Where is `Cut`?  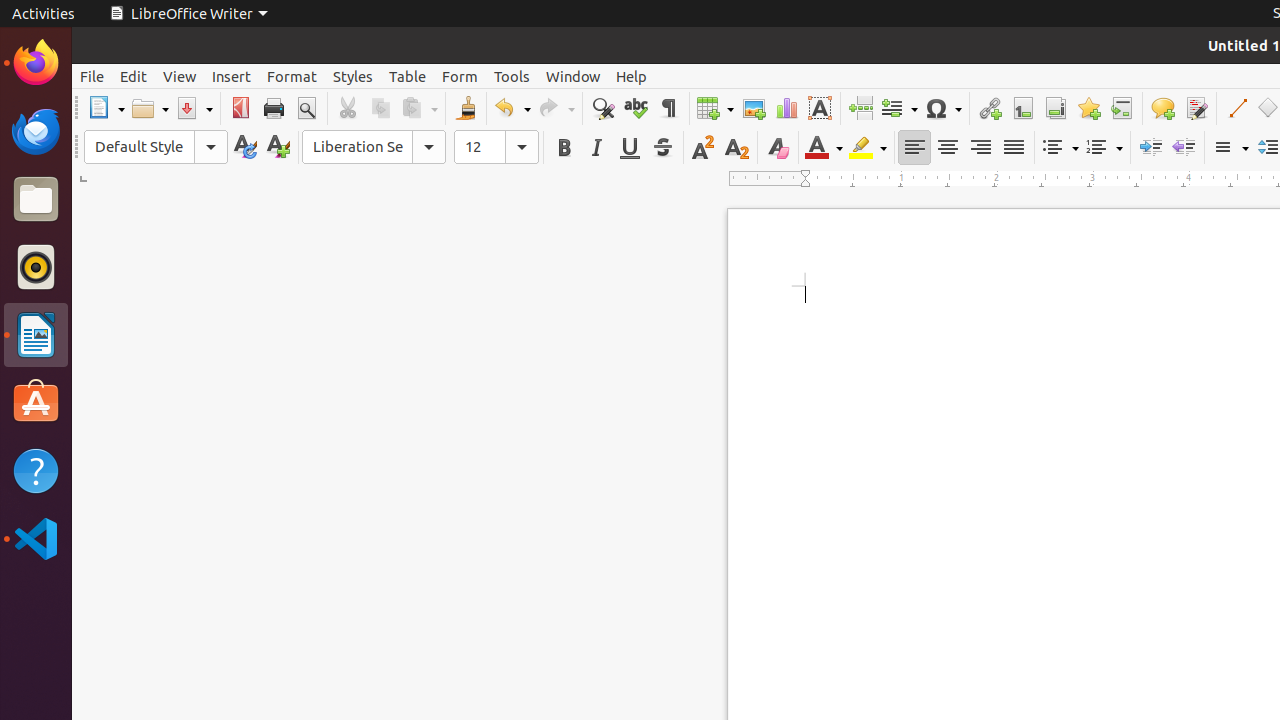 Cut is located at coordinates (348, 108).